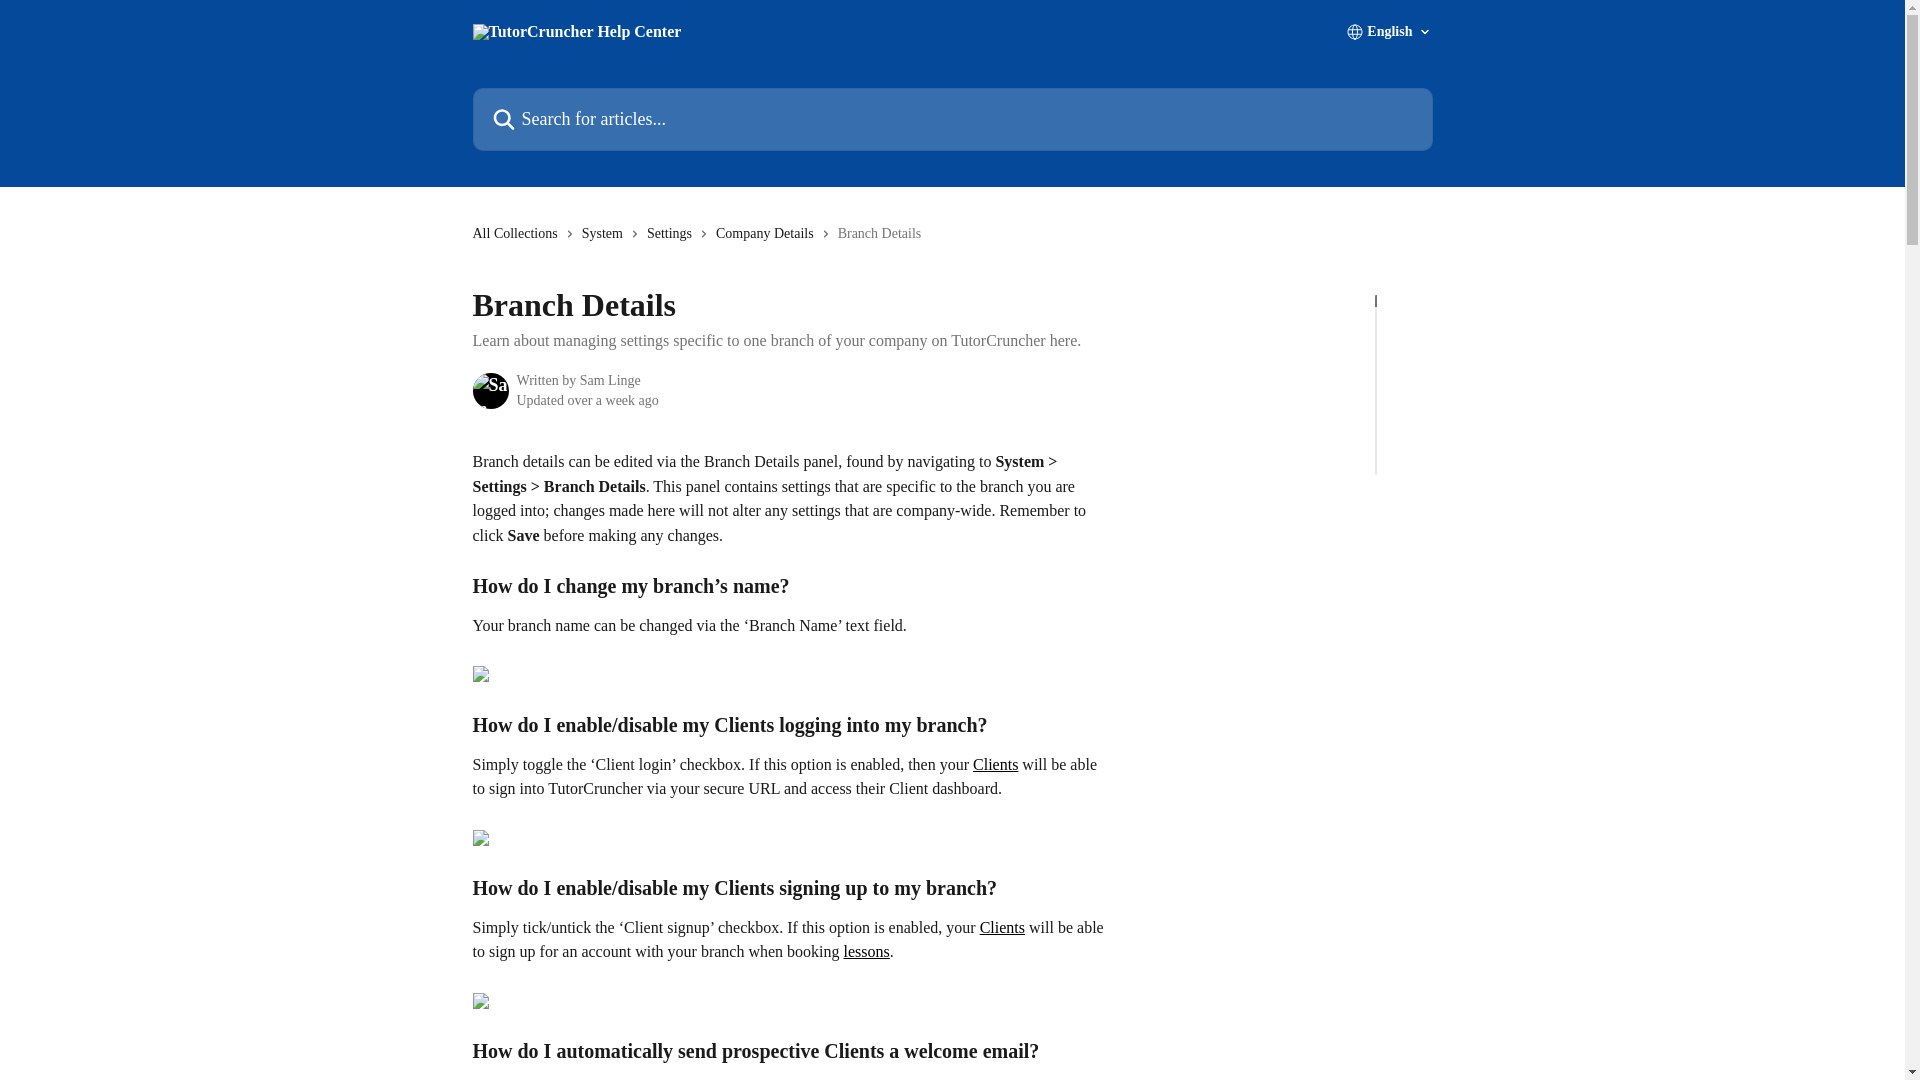 The width and height of the screenshot is (1920, 1080). I want to click on Settings, so click(674, 234).